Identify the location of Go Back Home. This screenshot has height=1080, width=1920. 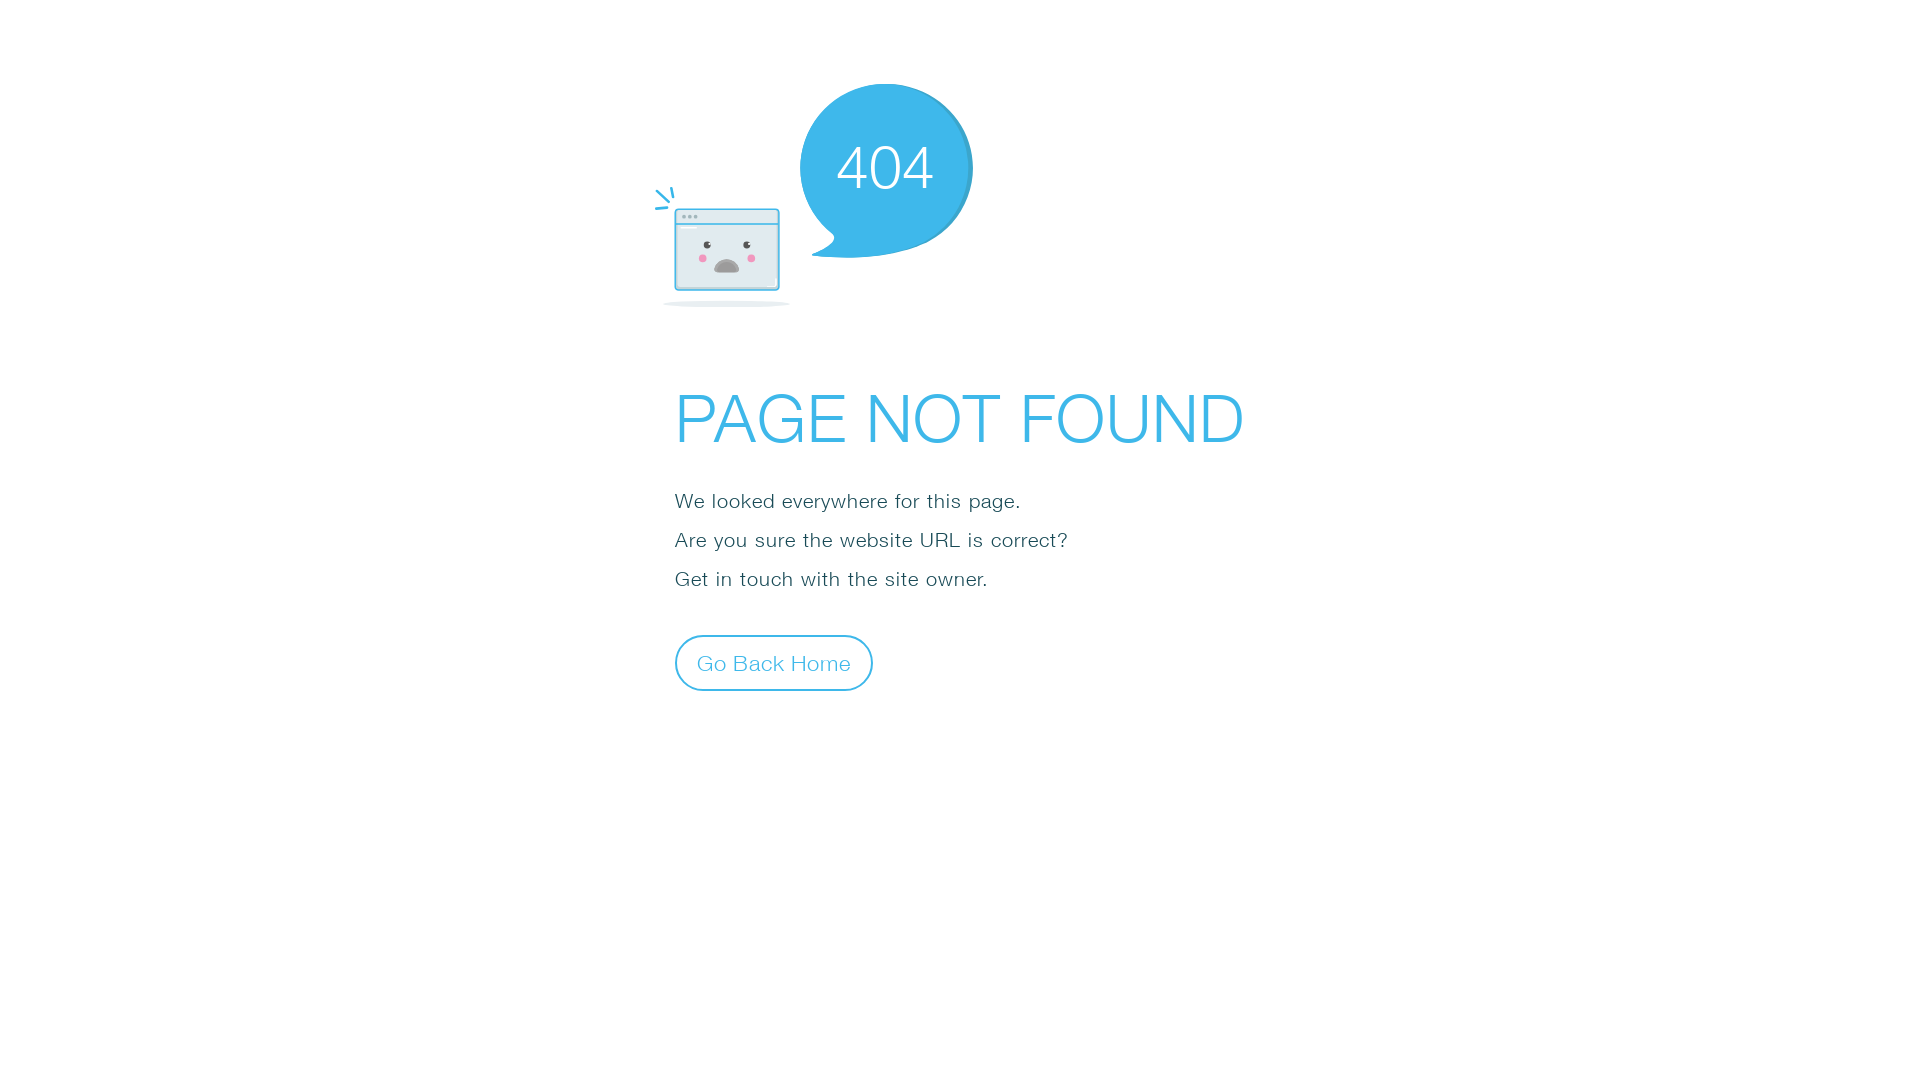
(774, 662).